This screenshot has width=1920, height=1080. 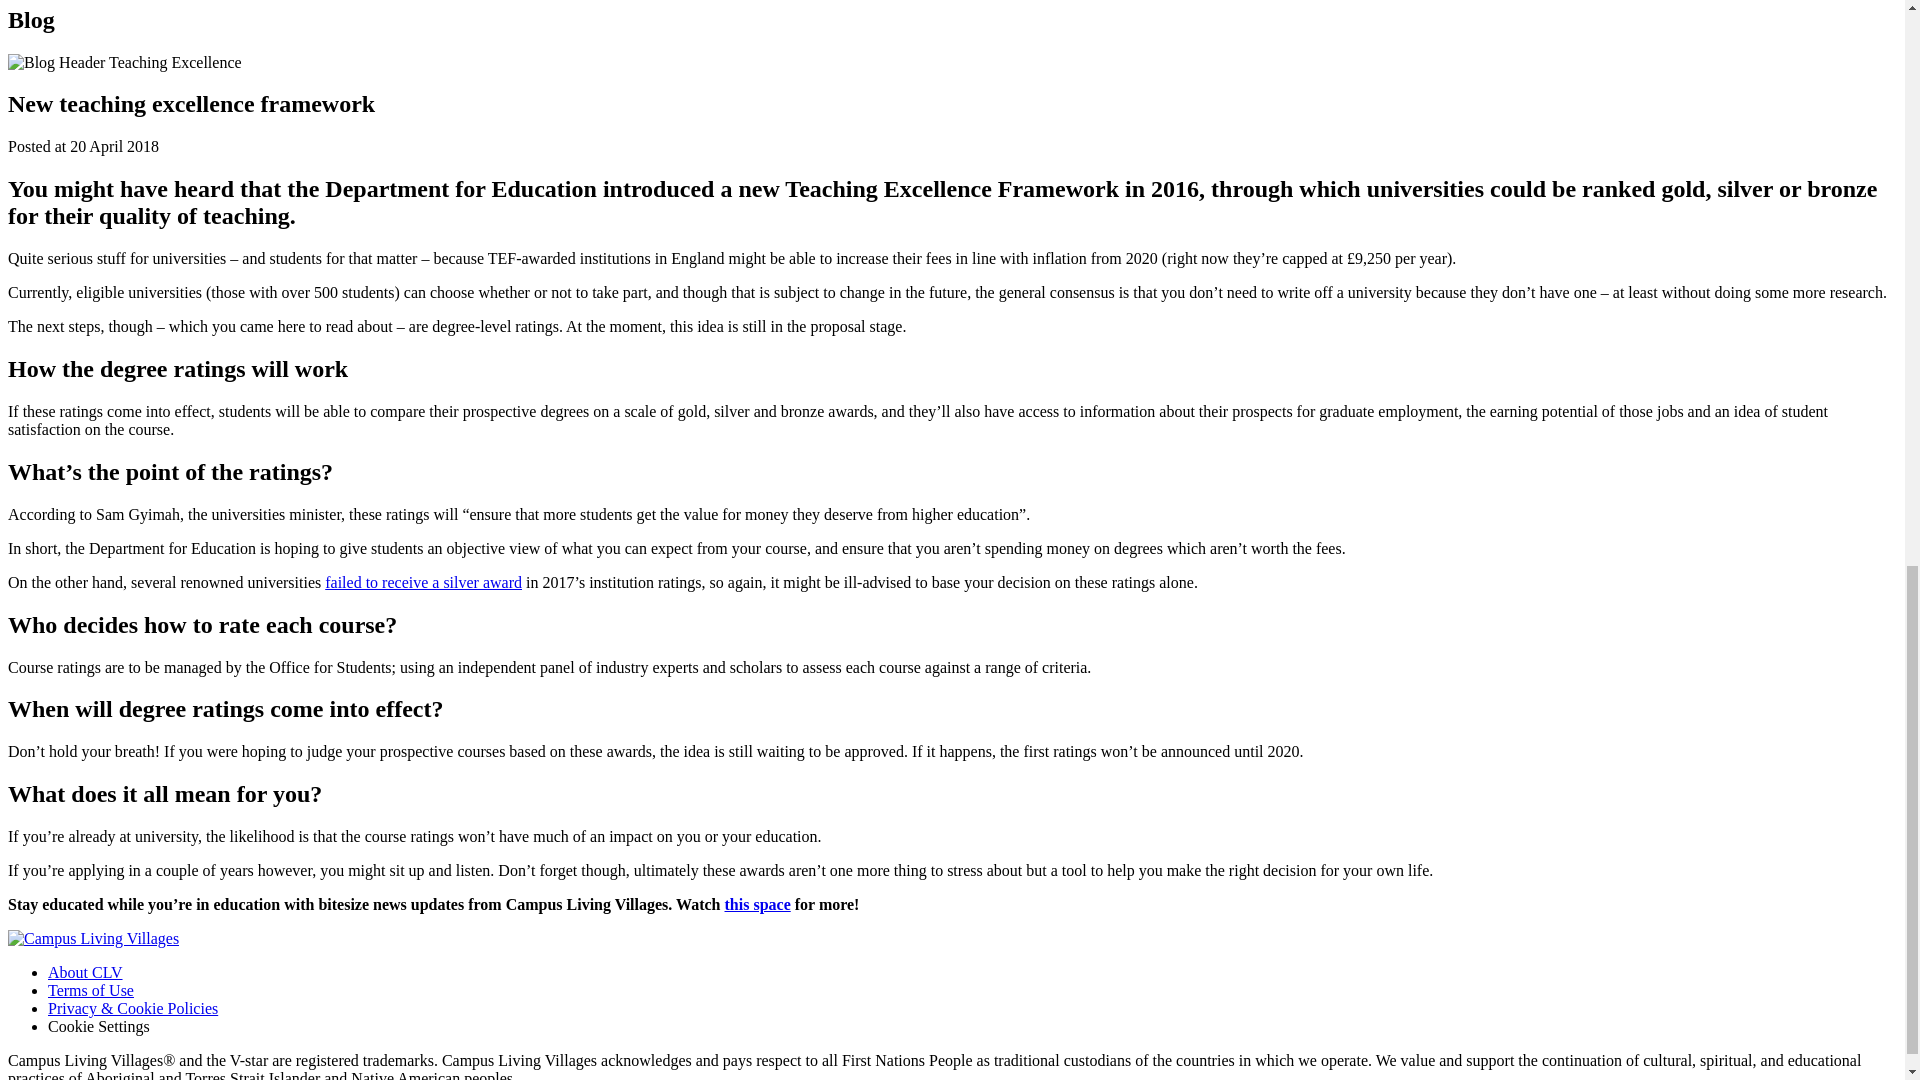 What do you see at coordinates (98, 1026) in the screenshot?
I see `Cookie Settings` at bounding box center [98, 1026].